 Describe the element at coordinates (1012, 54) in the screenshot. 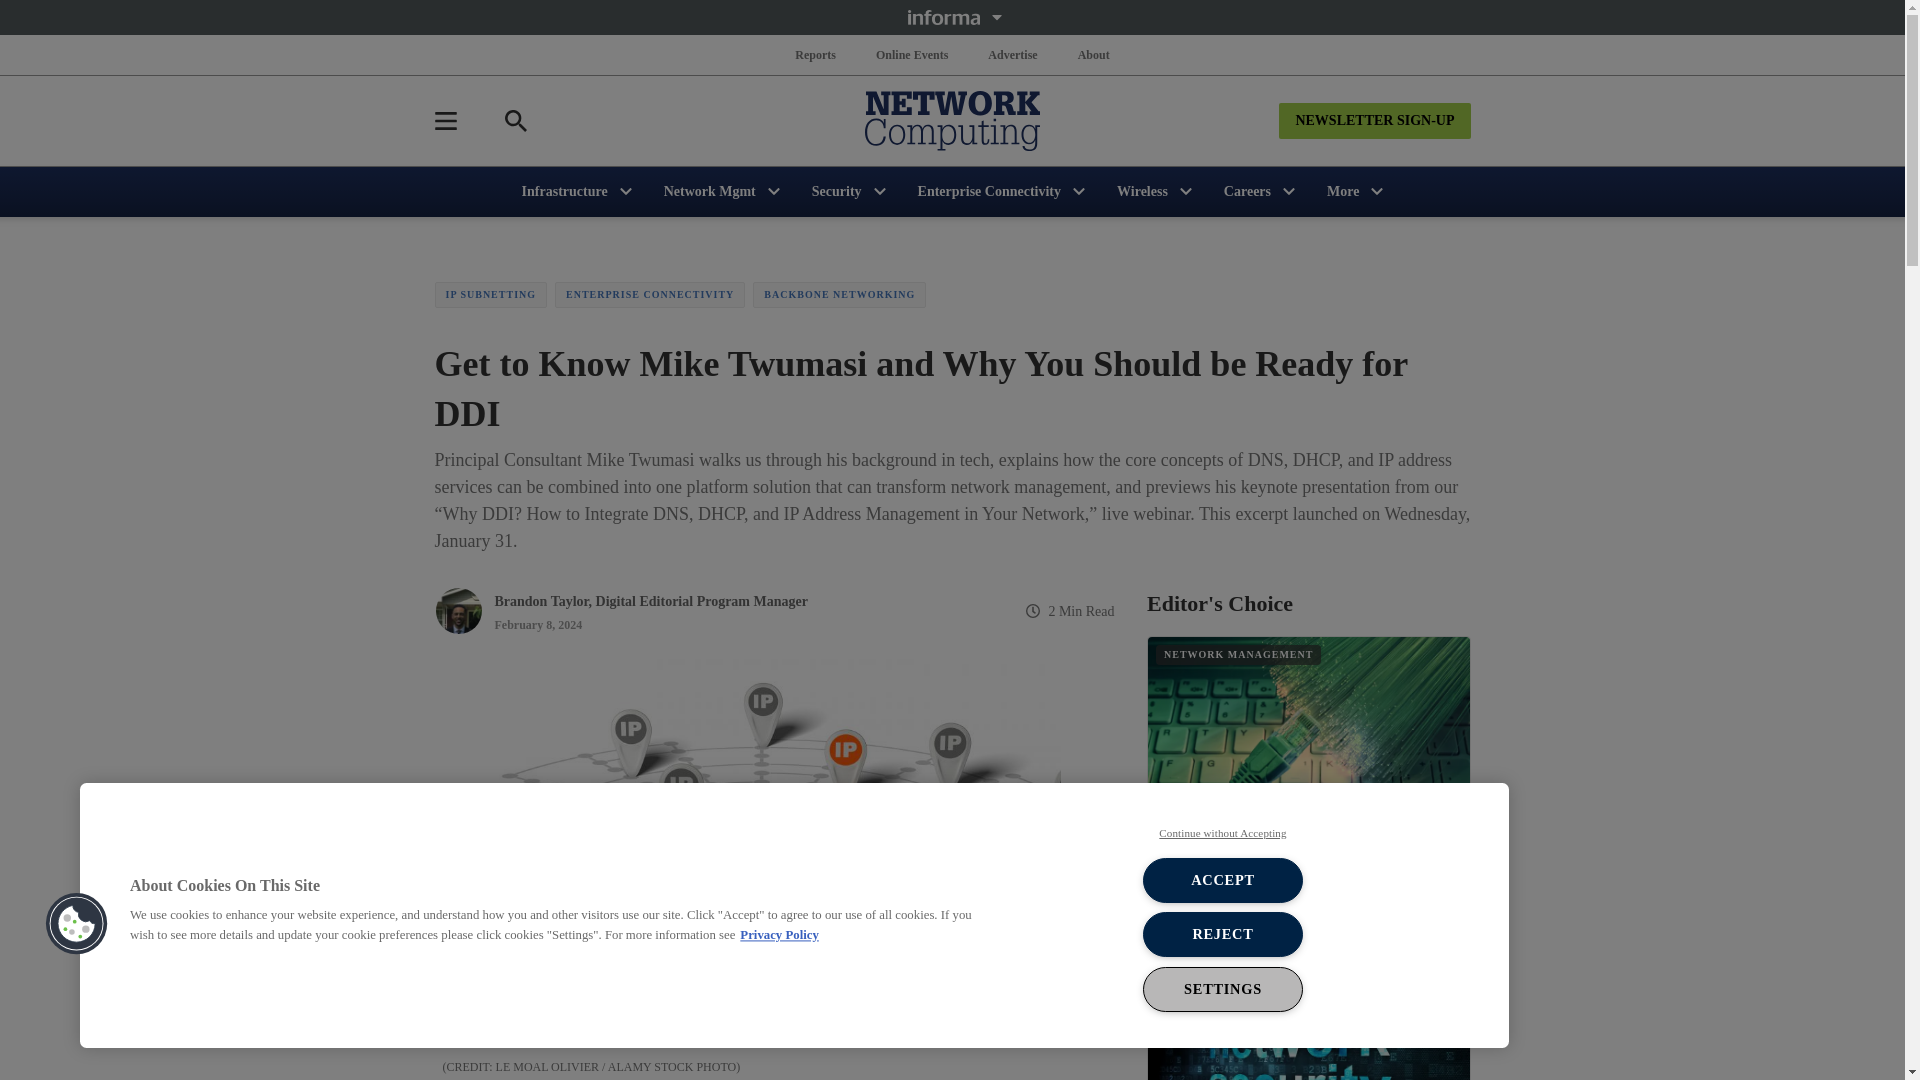

I see `Advertise` at that location.